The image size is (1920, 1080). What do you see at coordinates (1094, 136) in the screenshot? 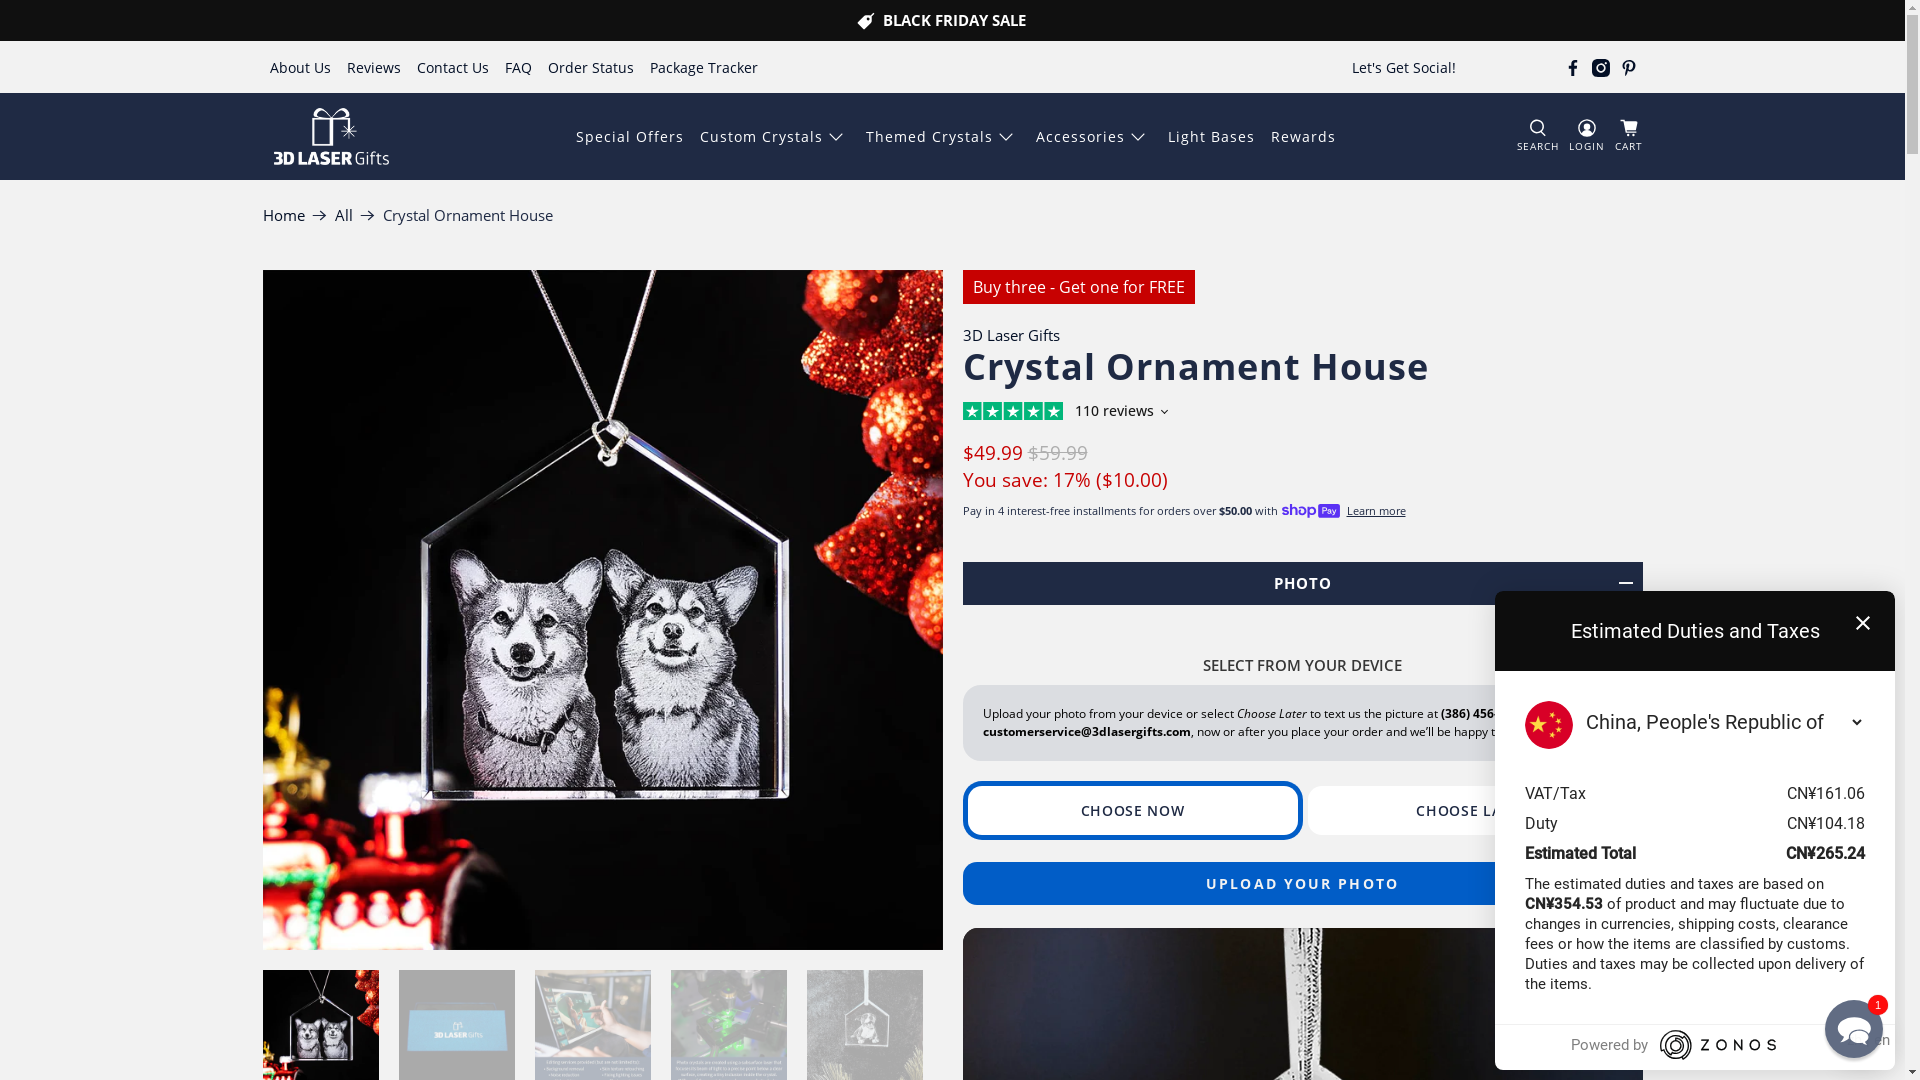
I see `Accessories` at bounding box center [1094, 136].